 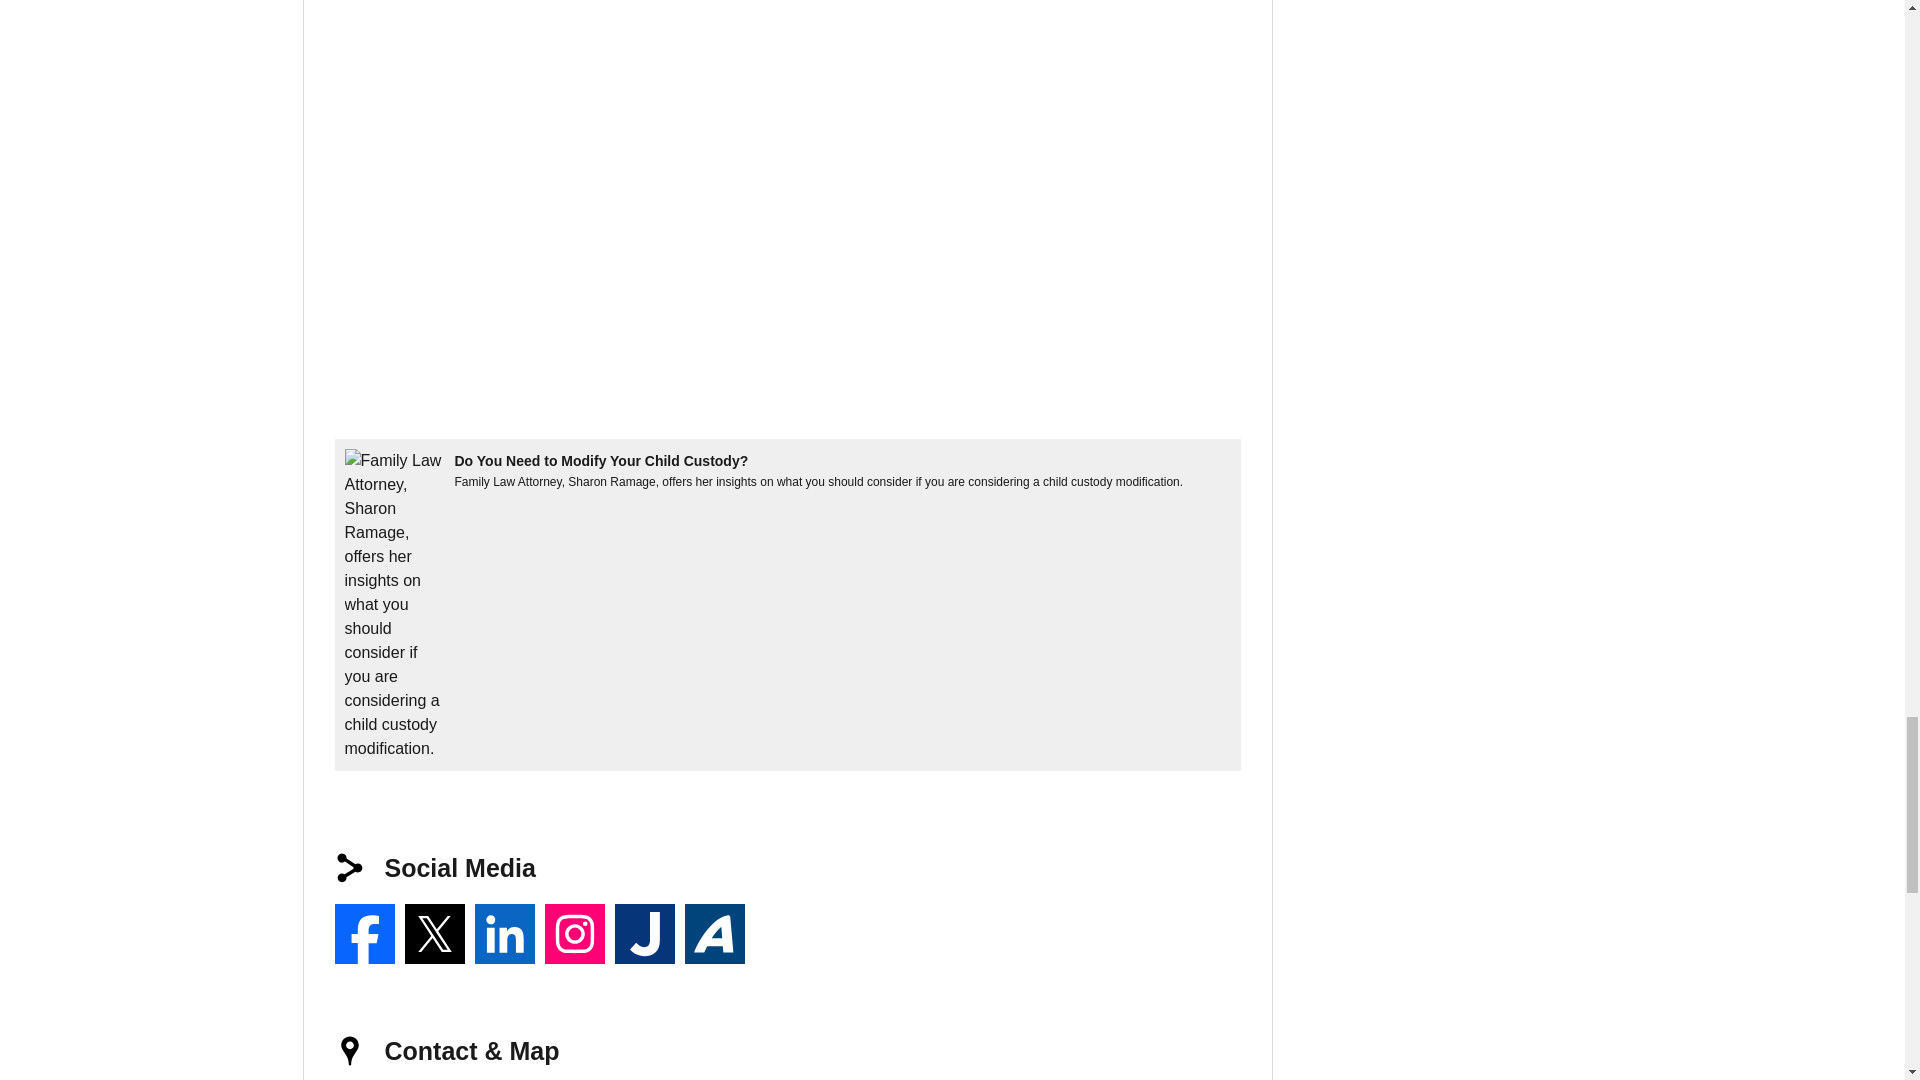 I want to click on Instagram, so click(x=574, y=934).